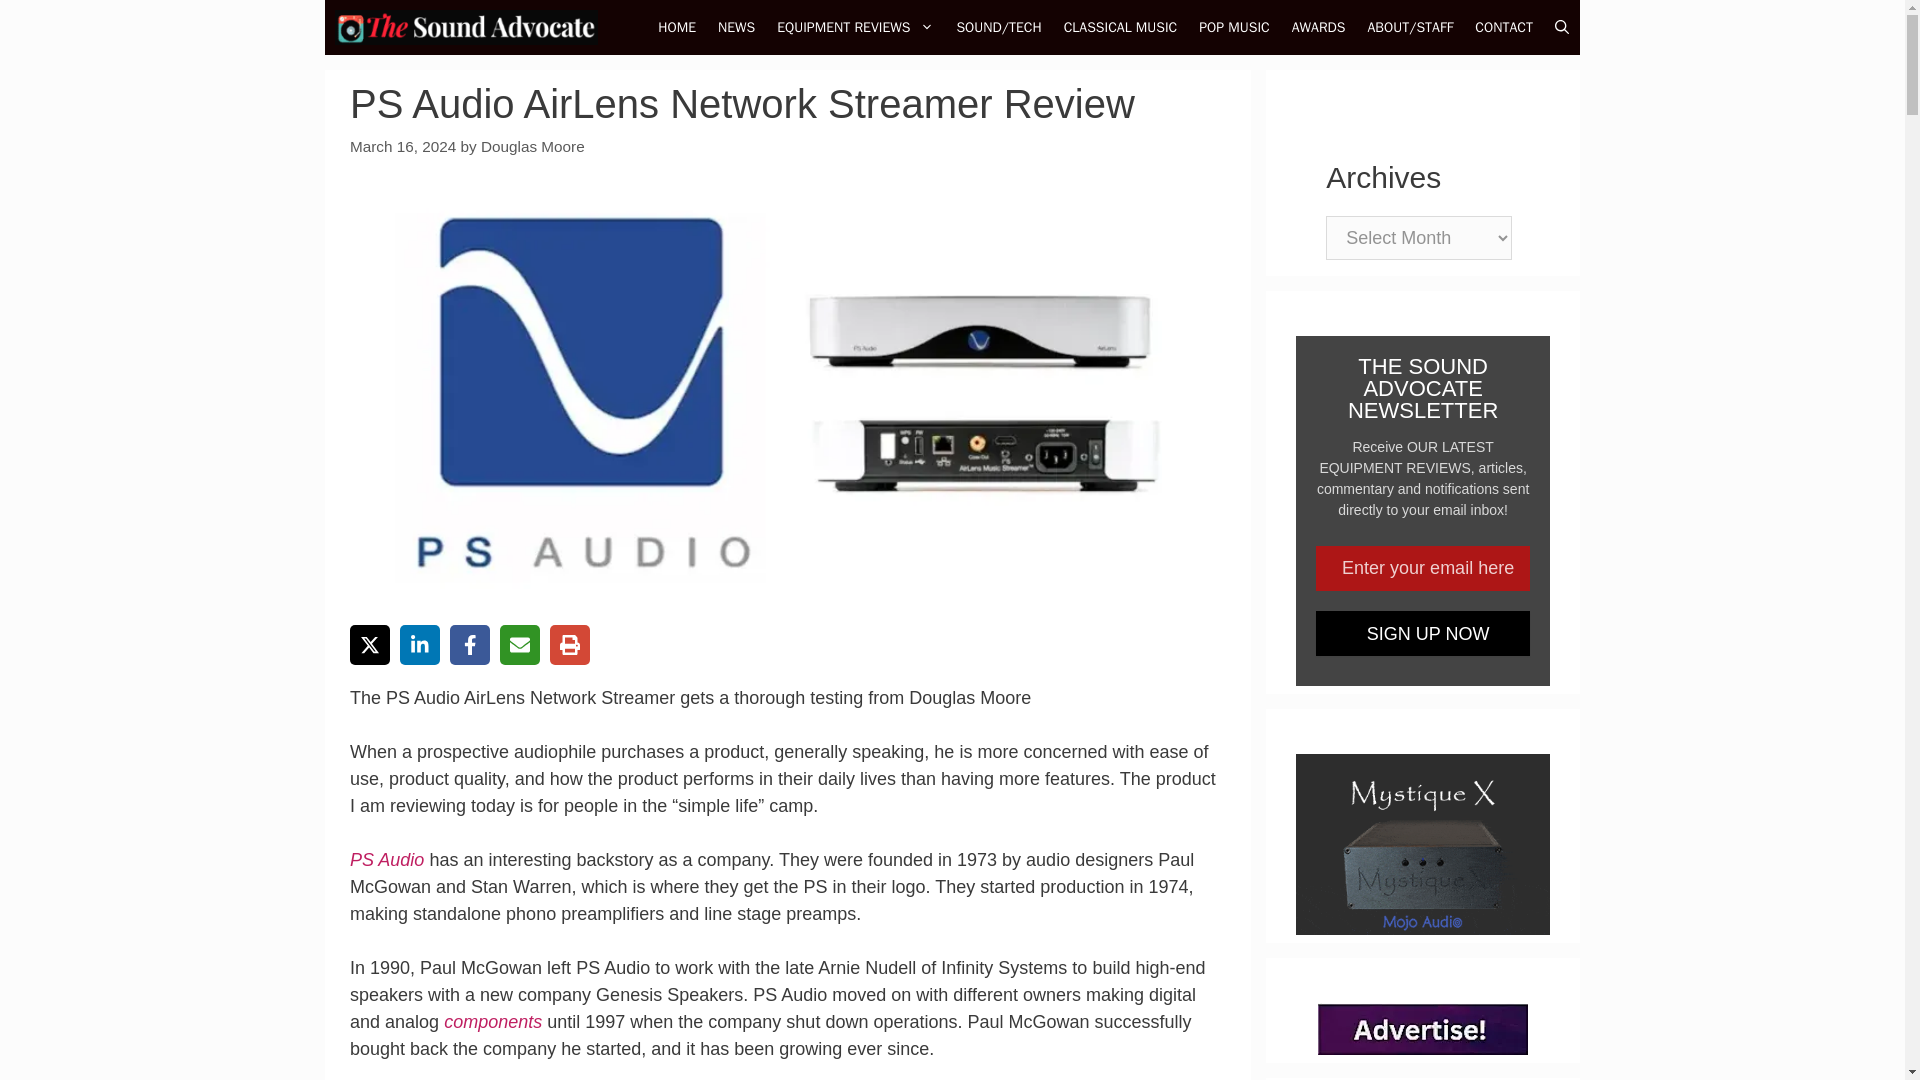  Describe the element at coordinates (1234, 28) in the screenshot. I see `POP MUSIC` at that location.